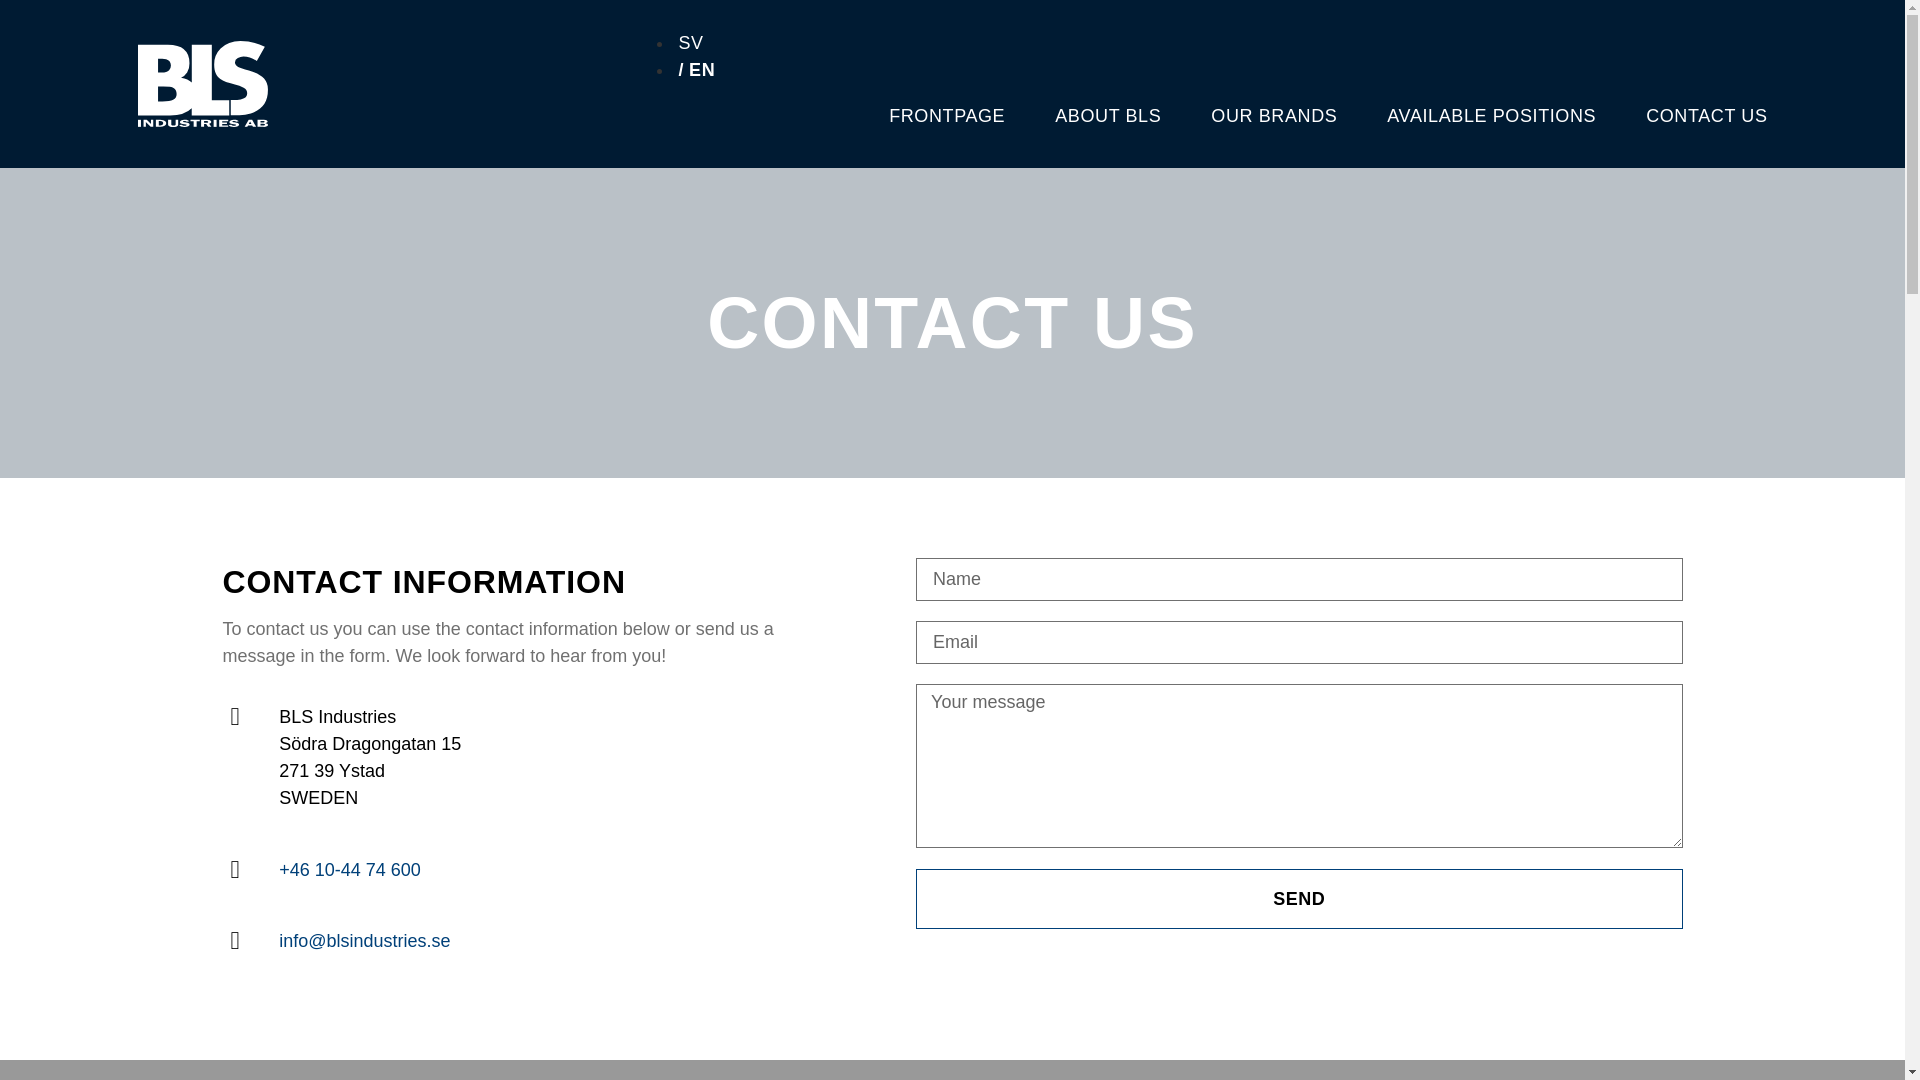  I want to click on EN, so click(694, 70).